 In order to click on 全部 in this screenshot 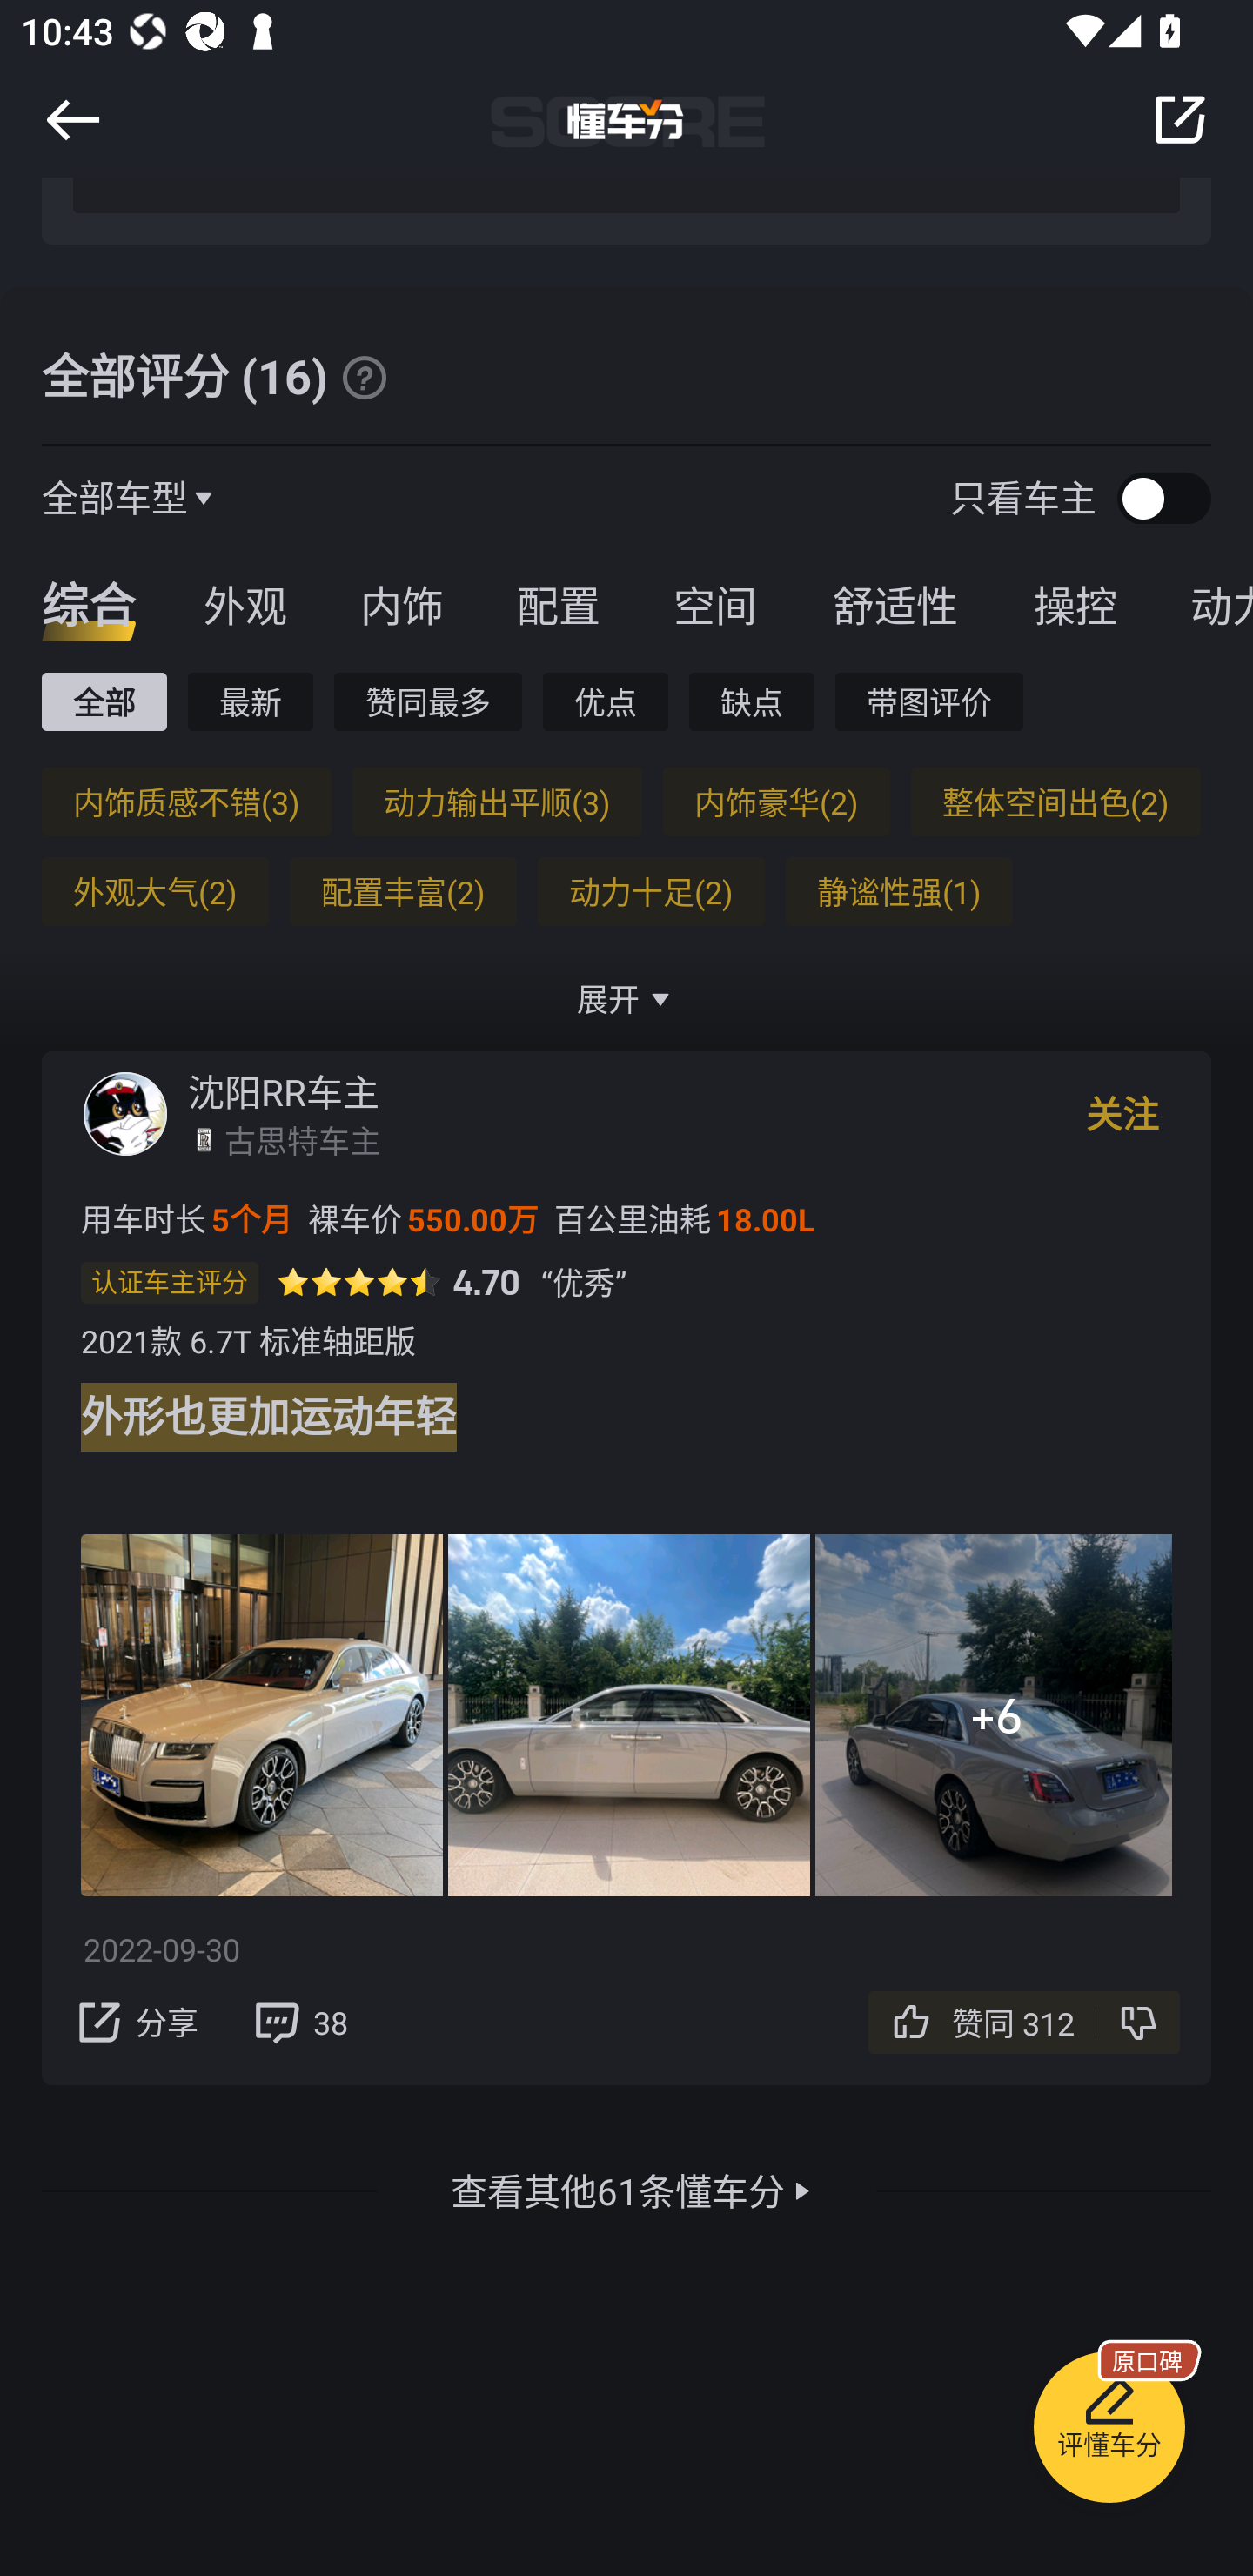, I will do `click(104, 701)`.